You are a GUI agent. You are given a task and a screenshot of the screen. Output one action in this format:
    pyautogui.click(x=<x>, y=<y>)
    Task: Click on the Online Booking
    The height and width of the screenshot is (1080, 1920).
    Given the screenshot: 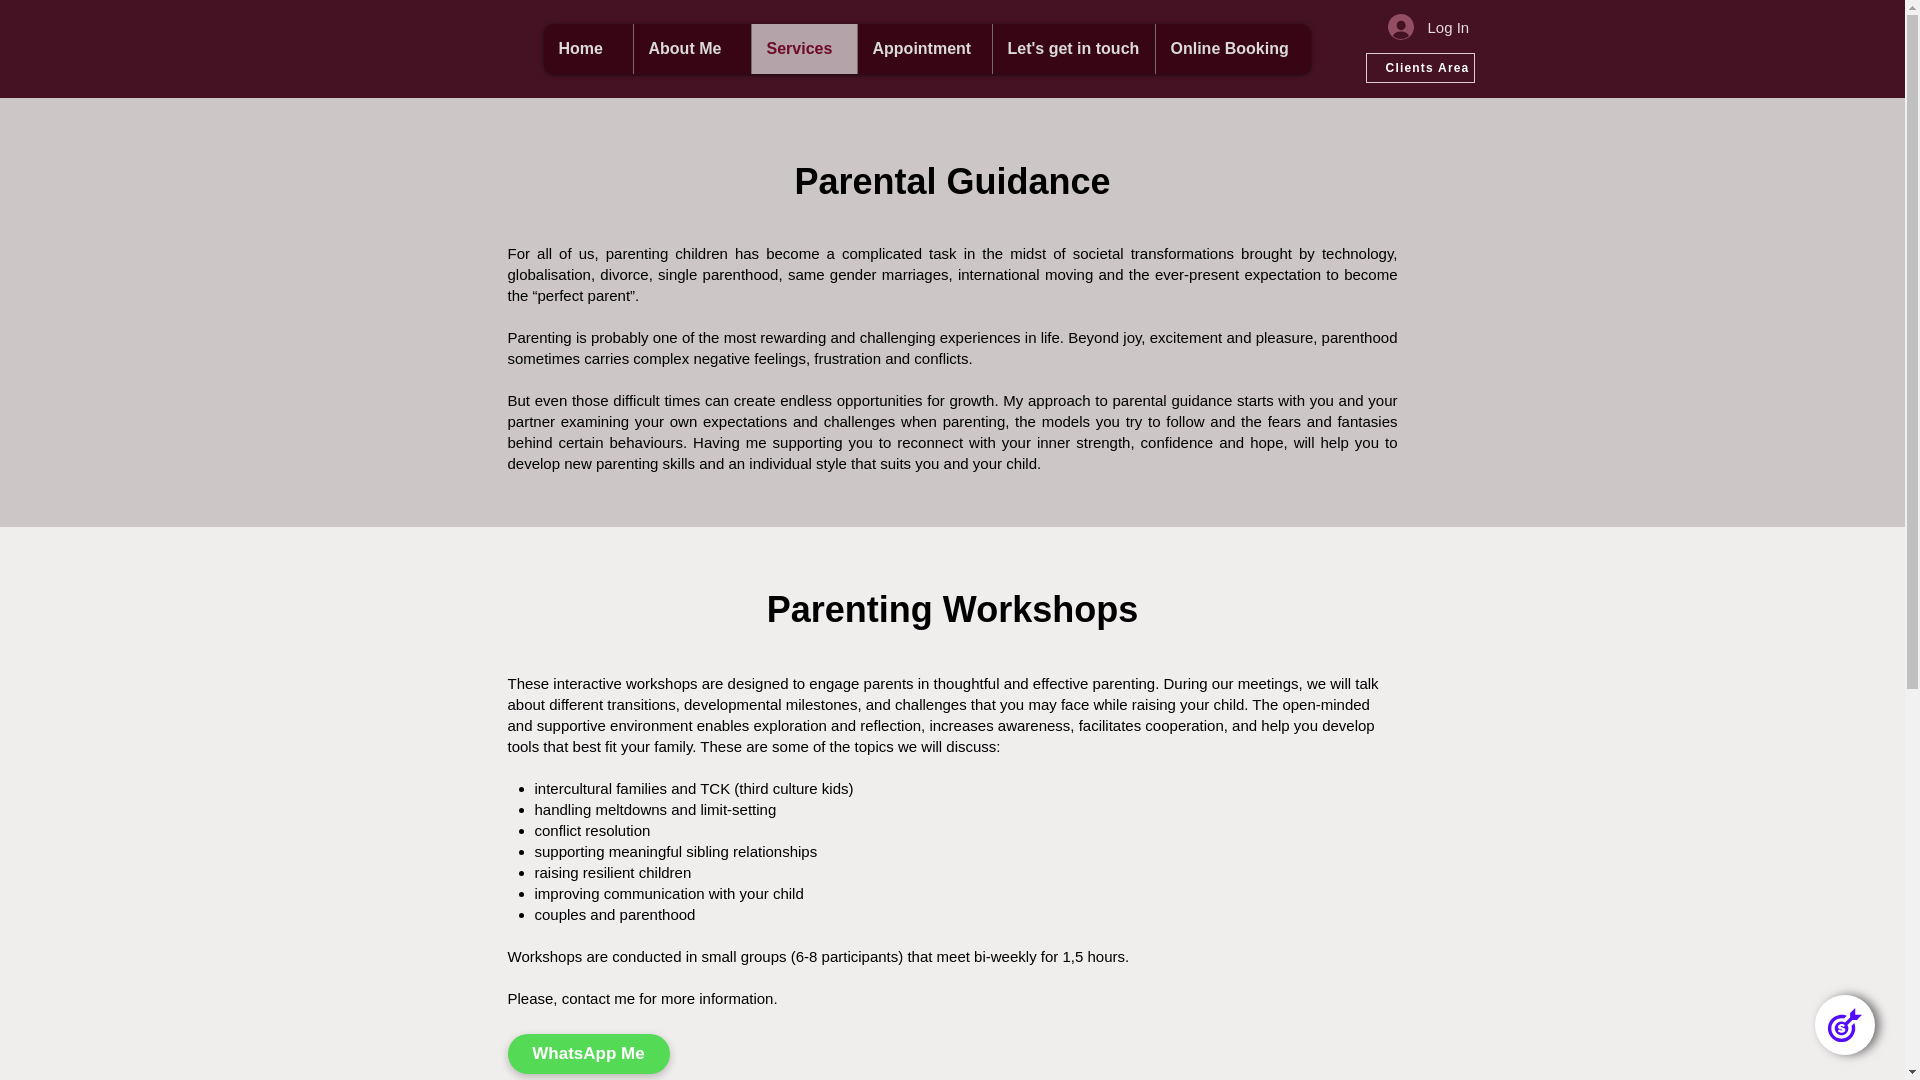 What is the action you would take?
    pyautogui.click(x=1231, y=48)
    